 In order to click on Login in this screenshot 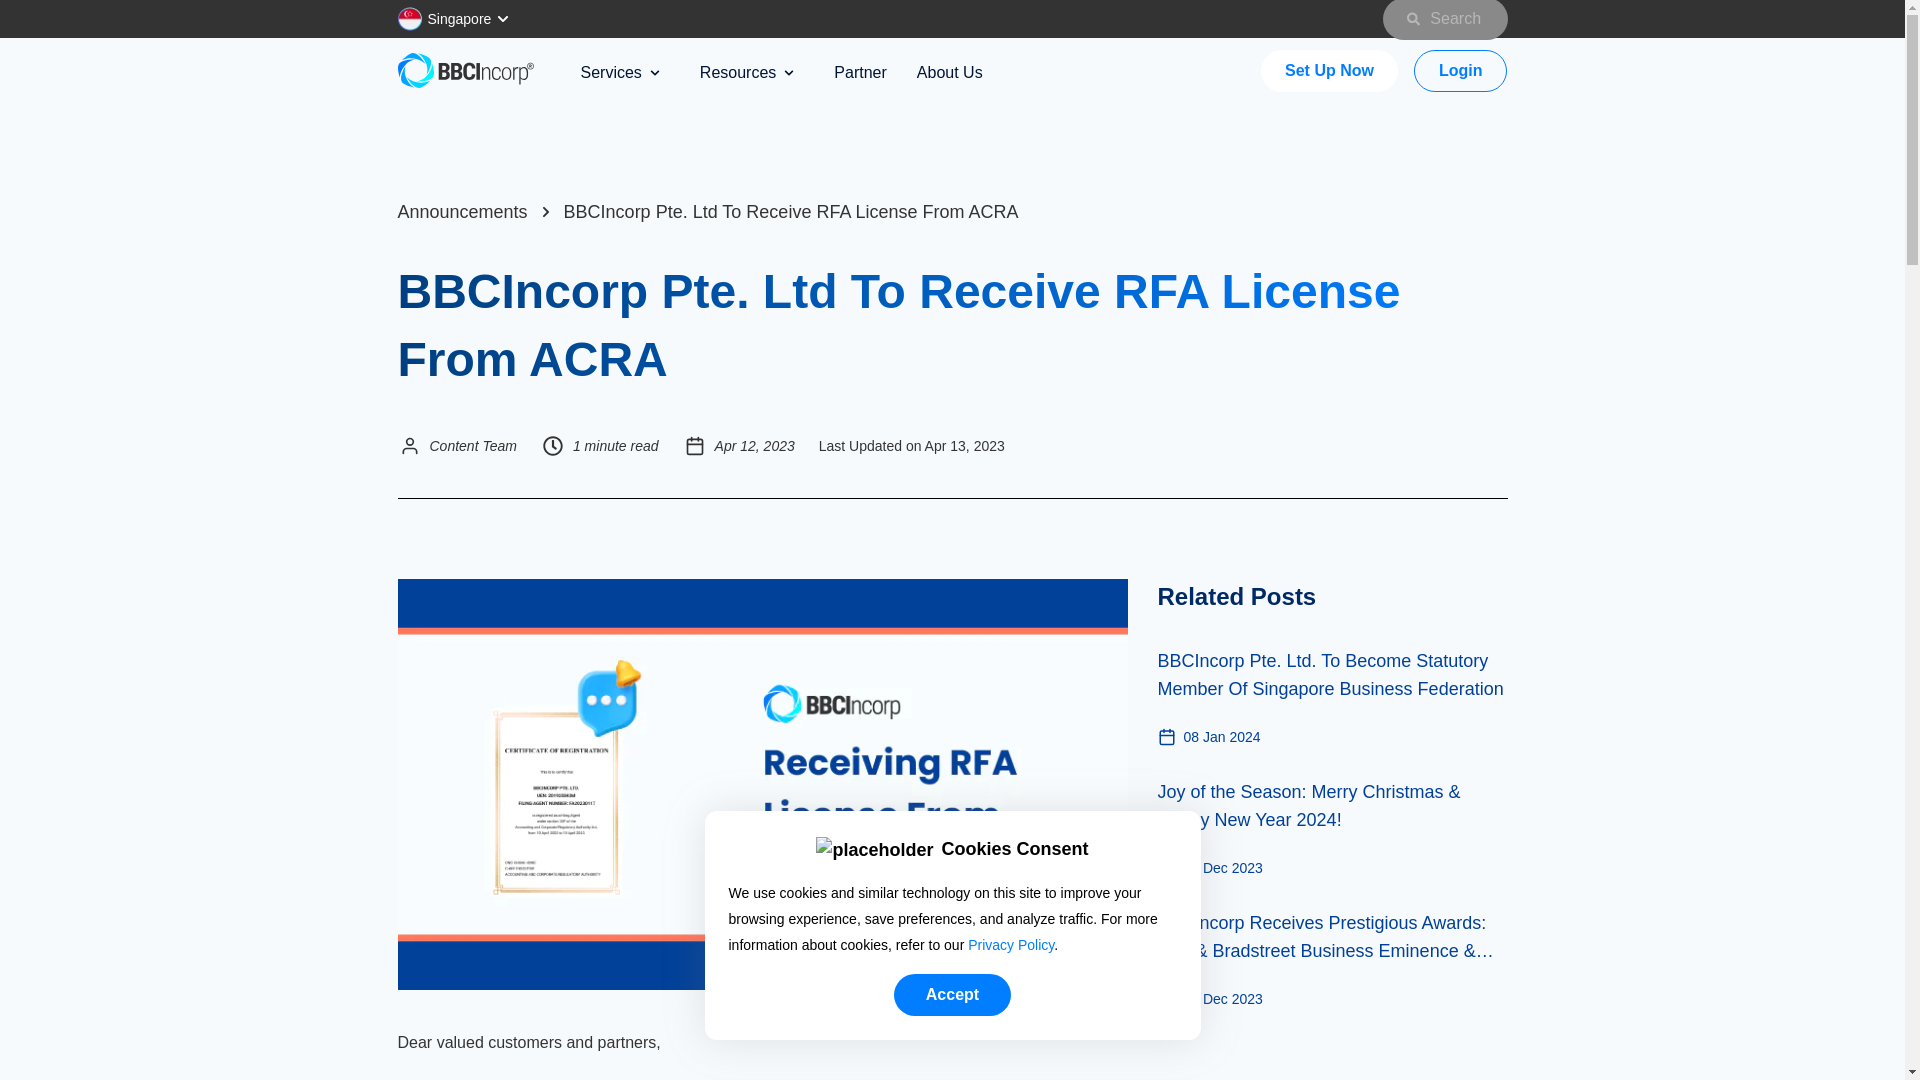, I will do `click(1460, 70)`.